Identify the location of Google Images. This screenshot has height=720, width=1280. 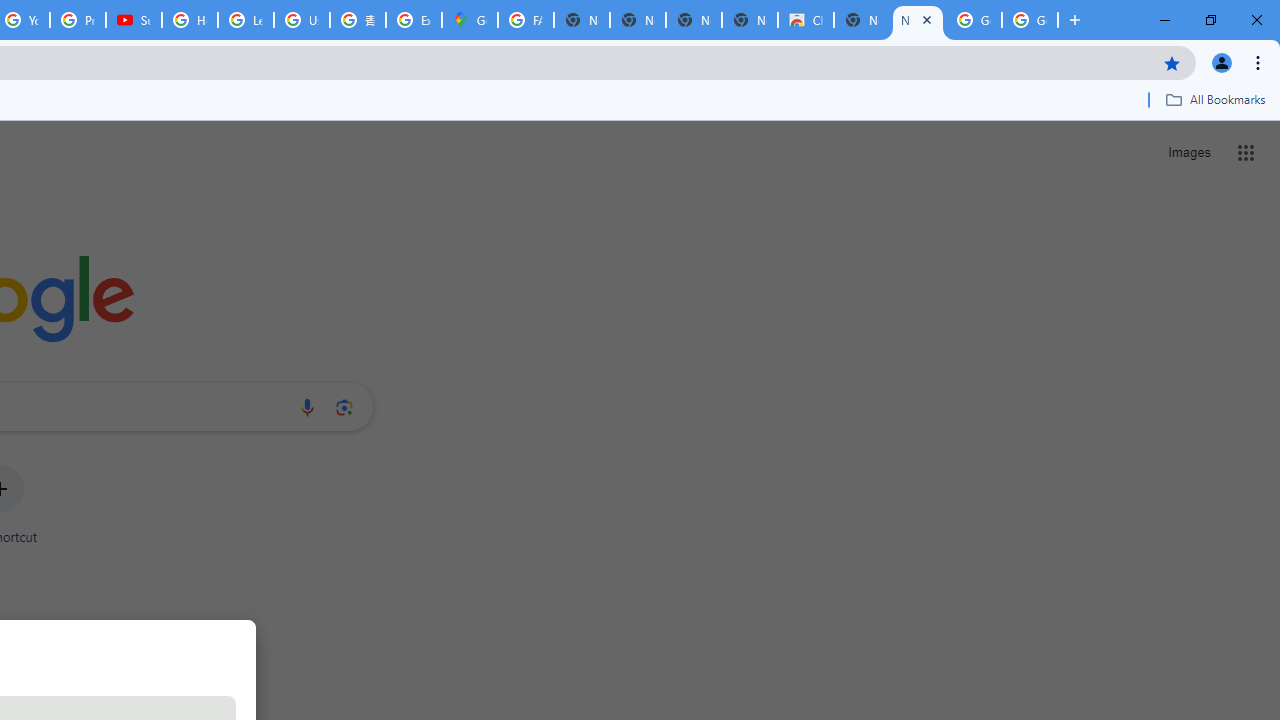
(974, 20).